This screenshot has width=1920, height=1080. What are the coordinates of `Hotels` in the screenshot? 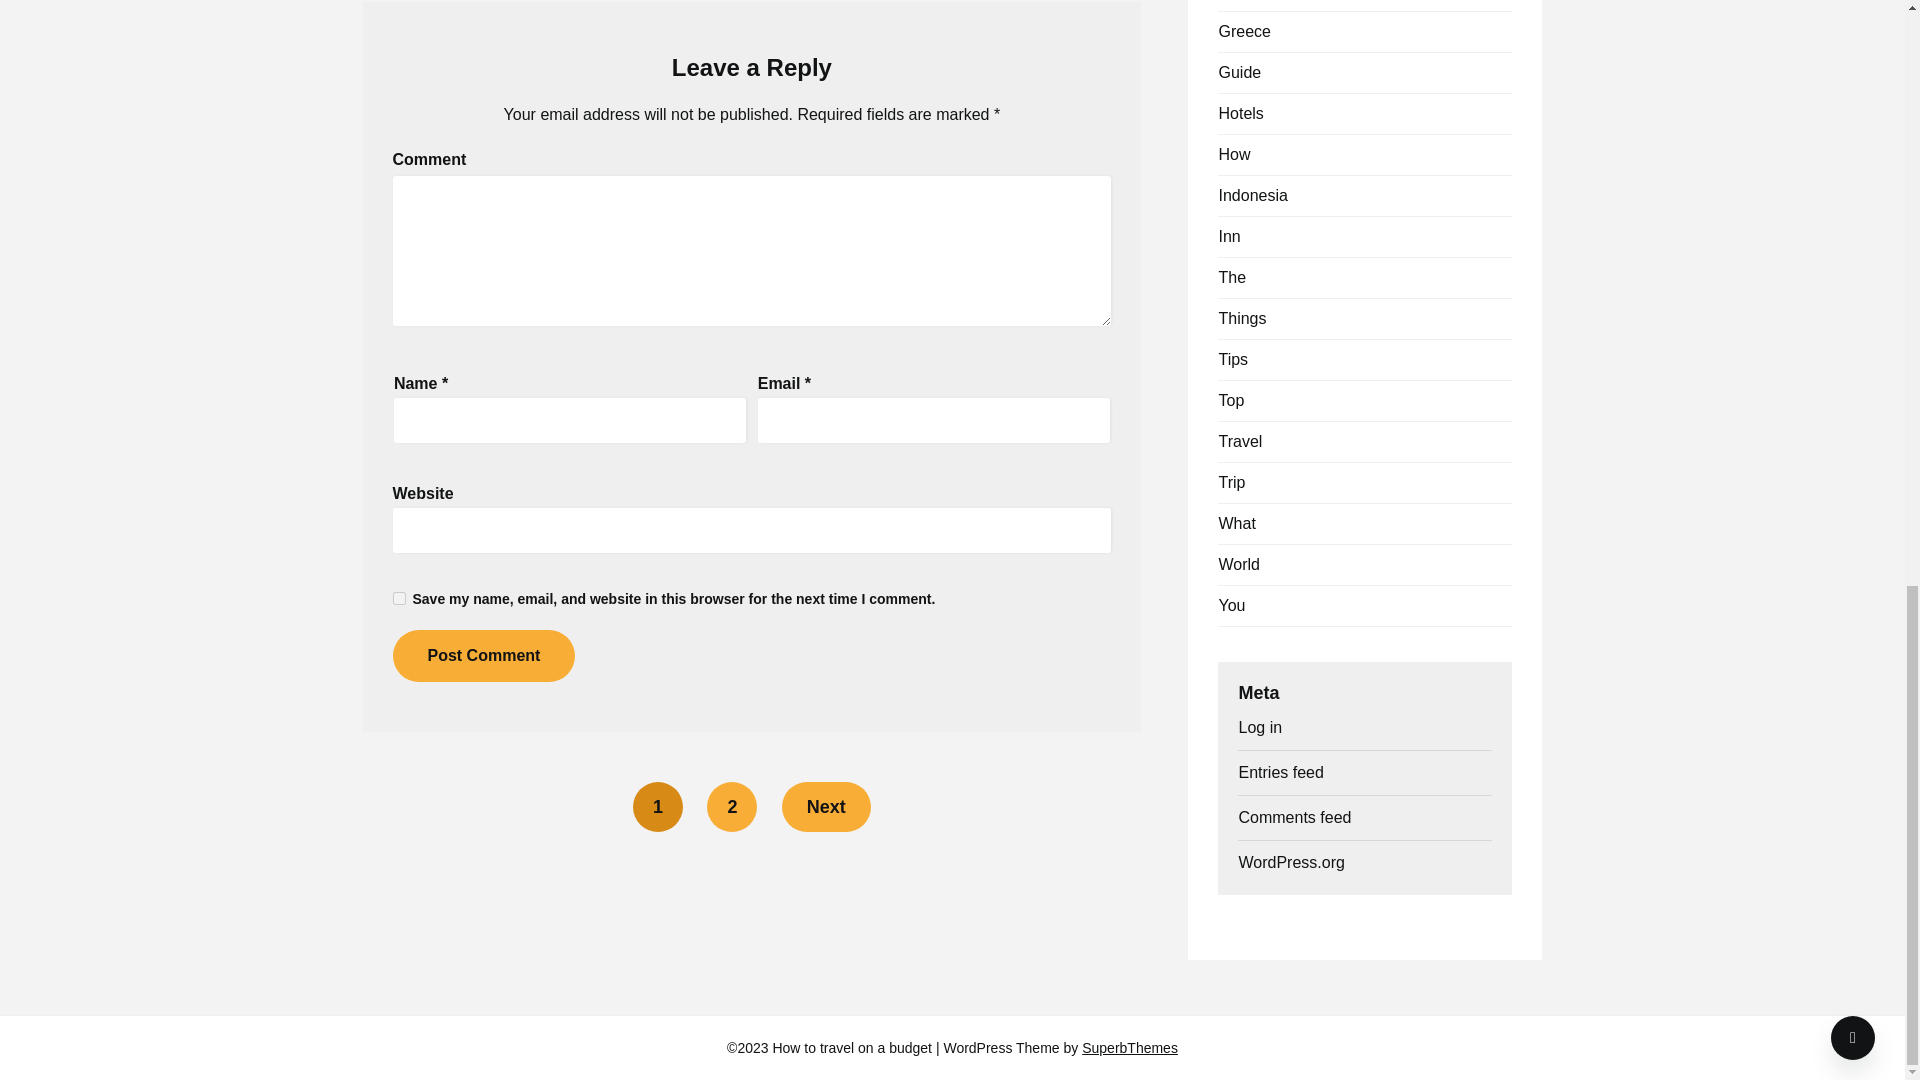 It's located at (1240, 113).